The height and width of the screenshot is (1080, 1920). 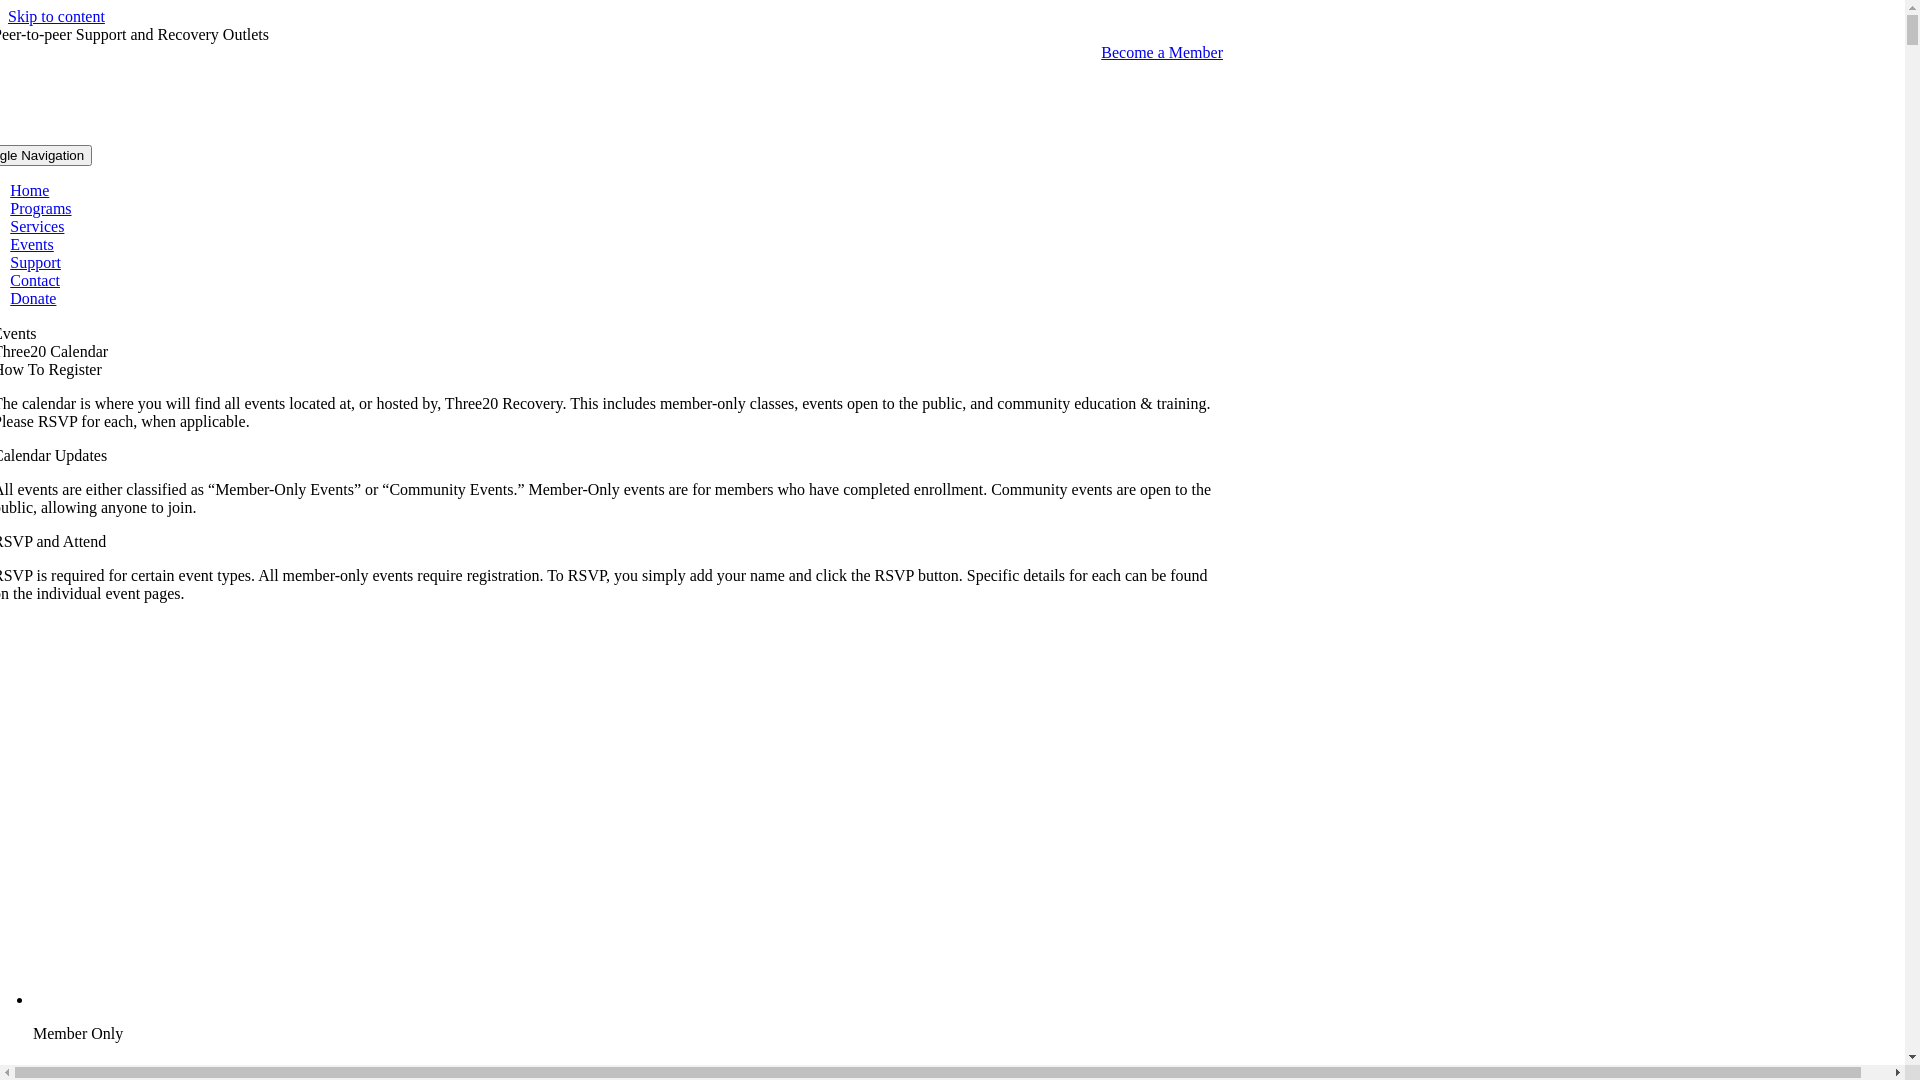 I want to click on Become a Member, so click(x=1162, y=52).